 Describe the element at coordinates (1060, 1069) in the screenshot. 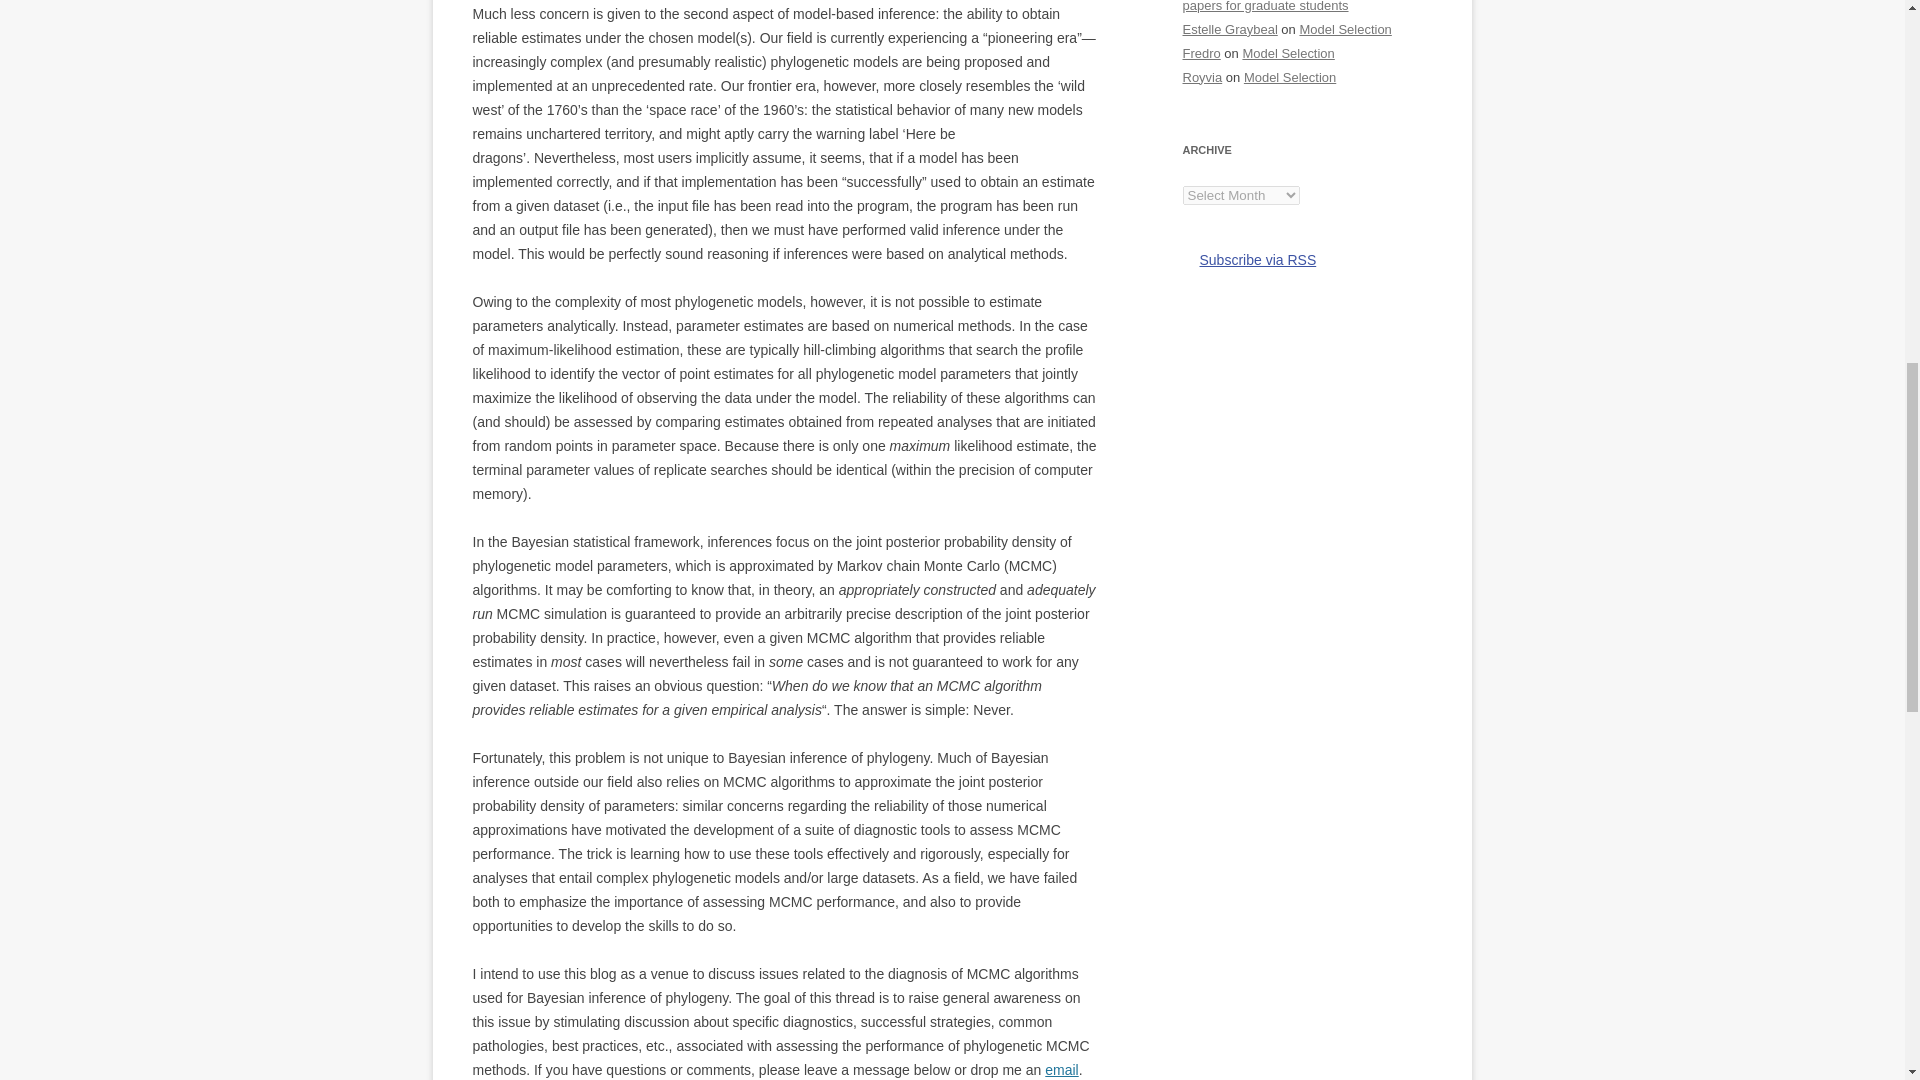

I see `email` at that location.